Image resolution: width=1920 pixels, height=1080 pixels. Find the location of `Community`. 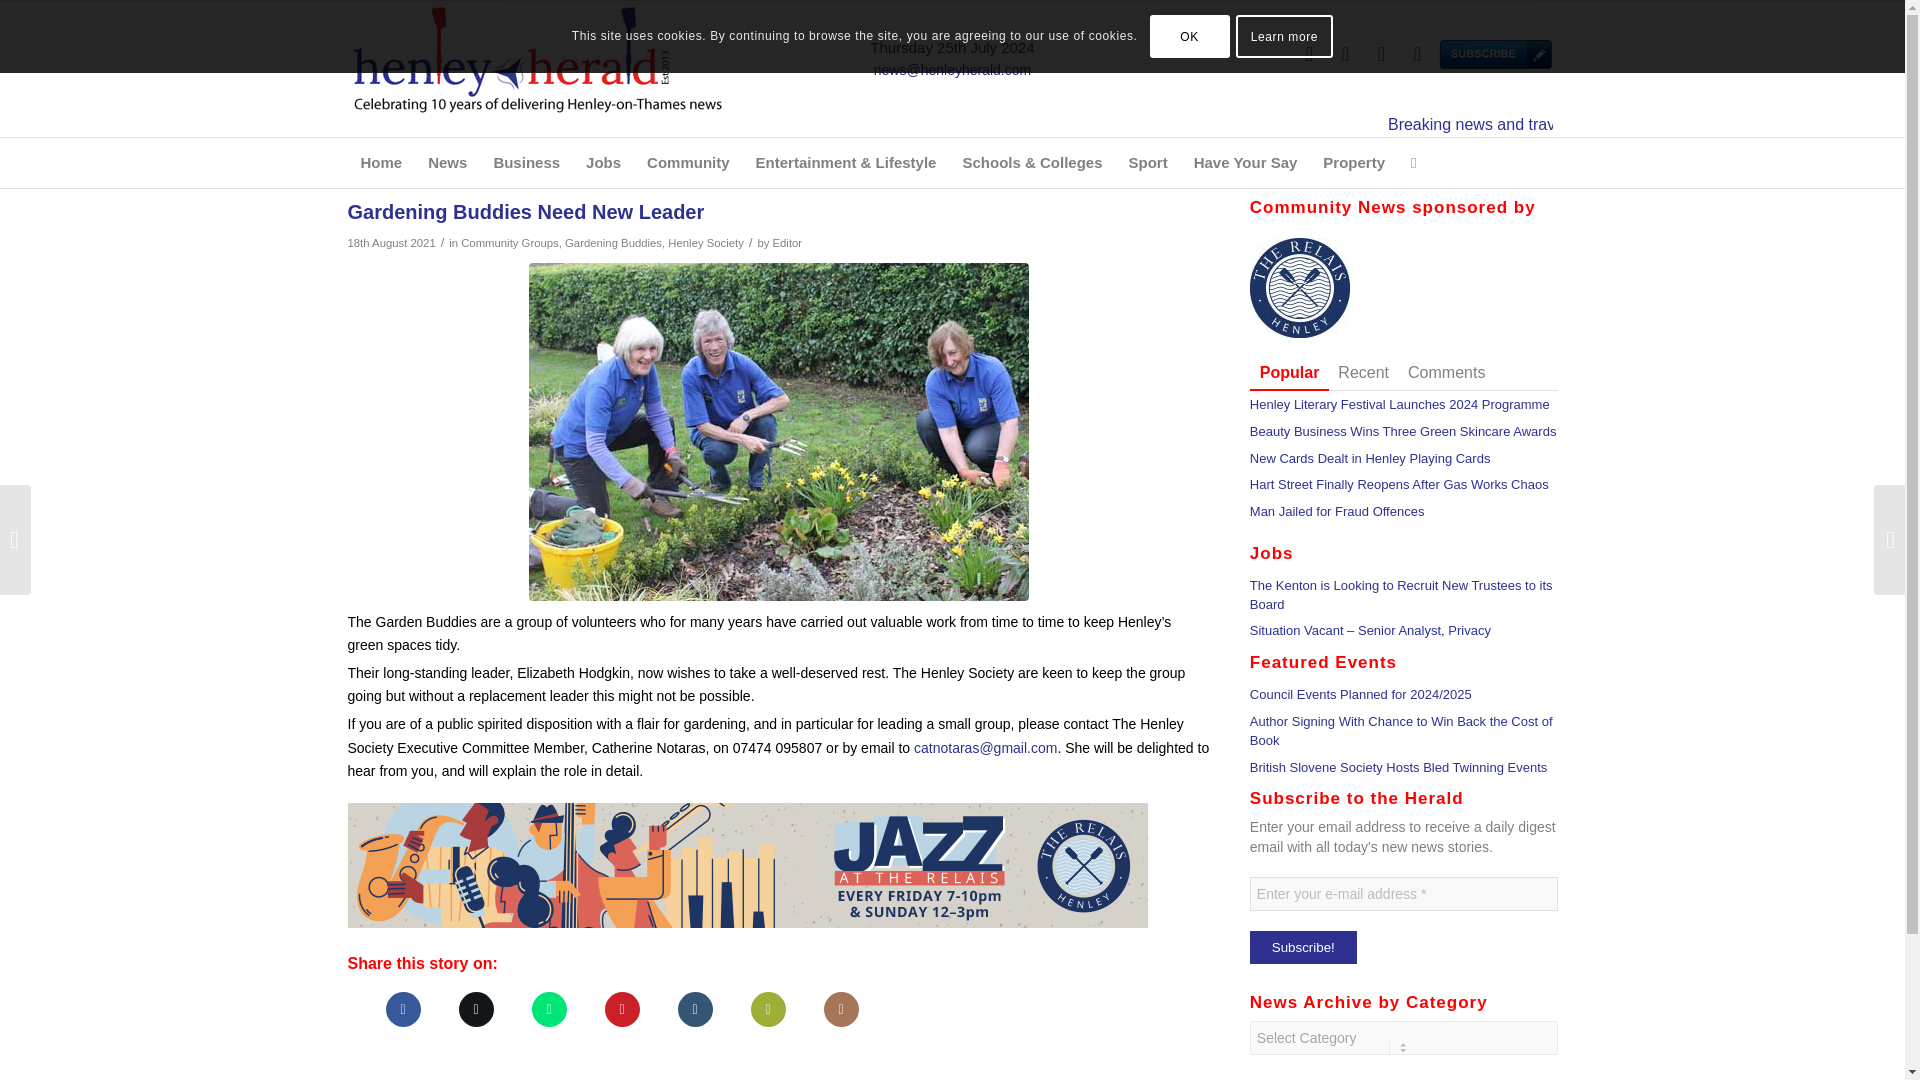

Community is located at coordinates (688, 162).